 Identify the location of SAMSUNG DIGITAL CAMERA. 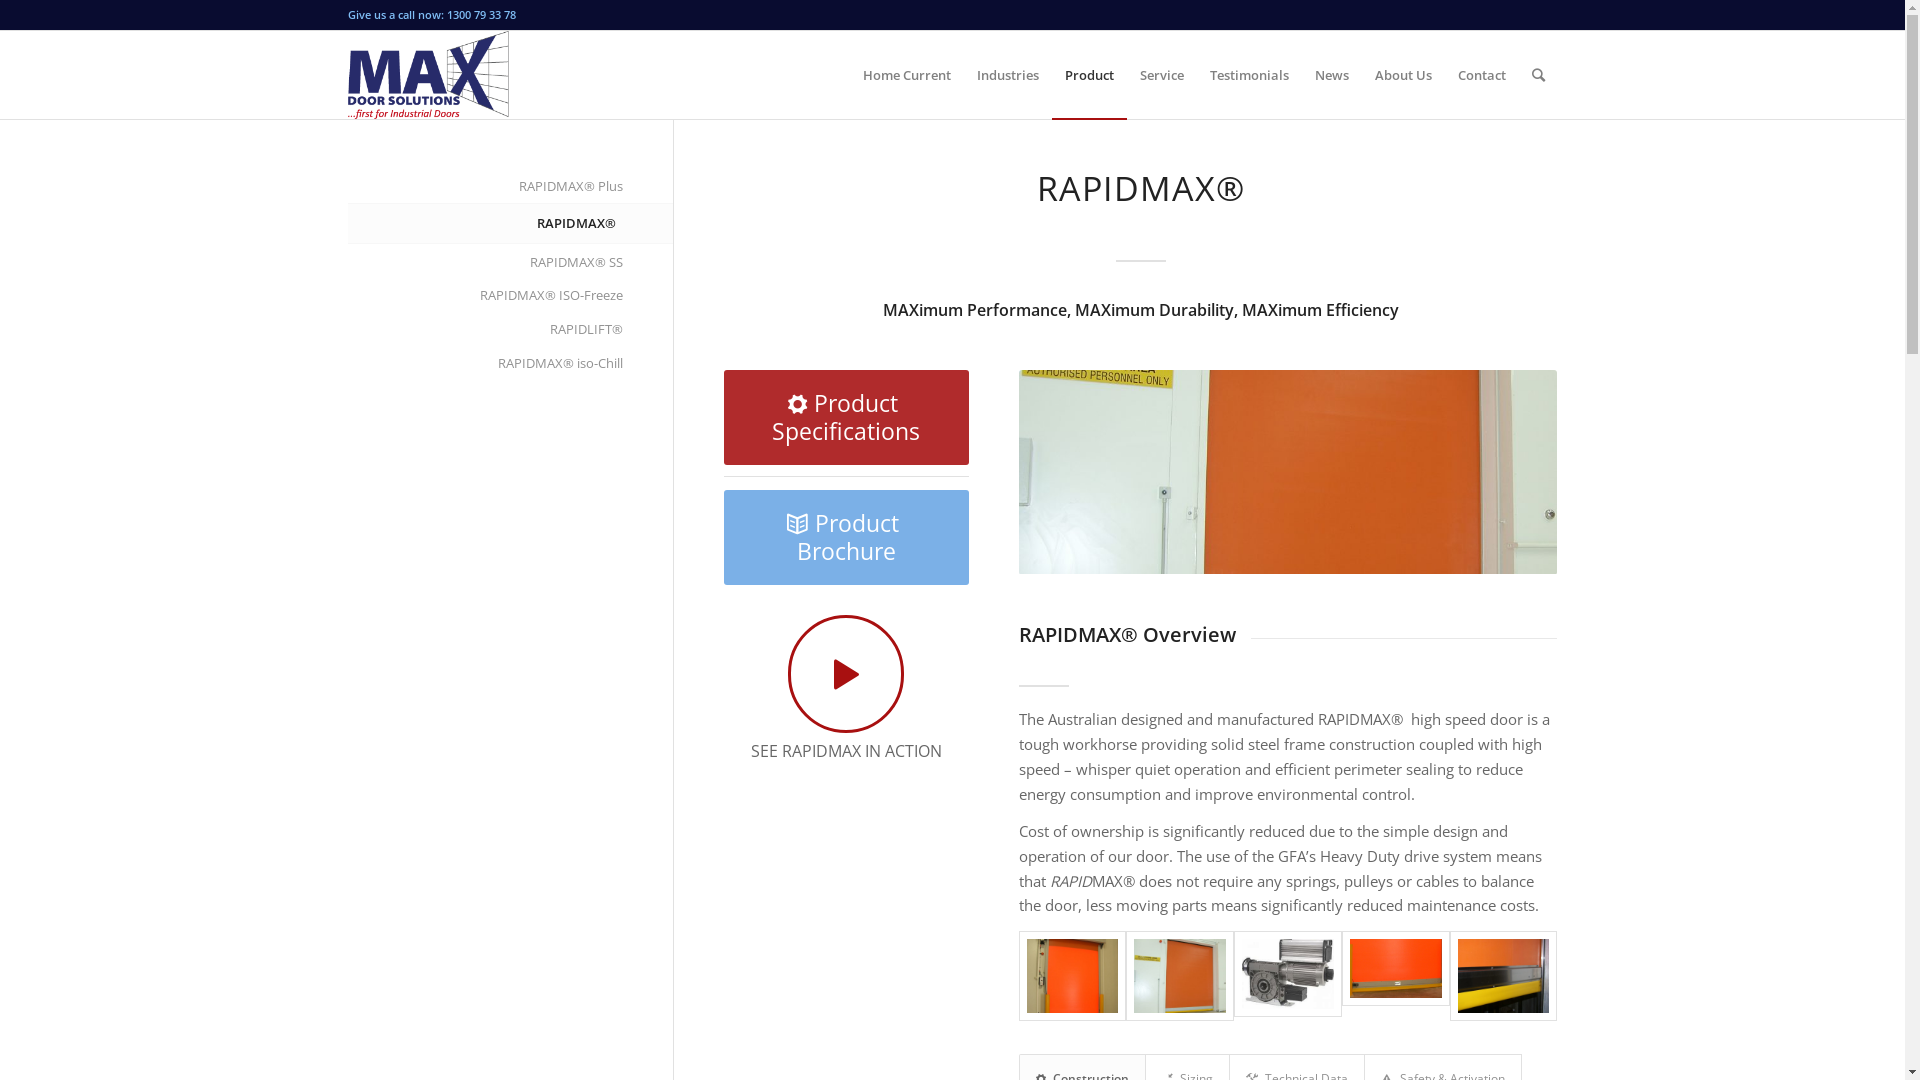
(1504, 976).